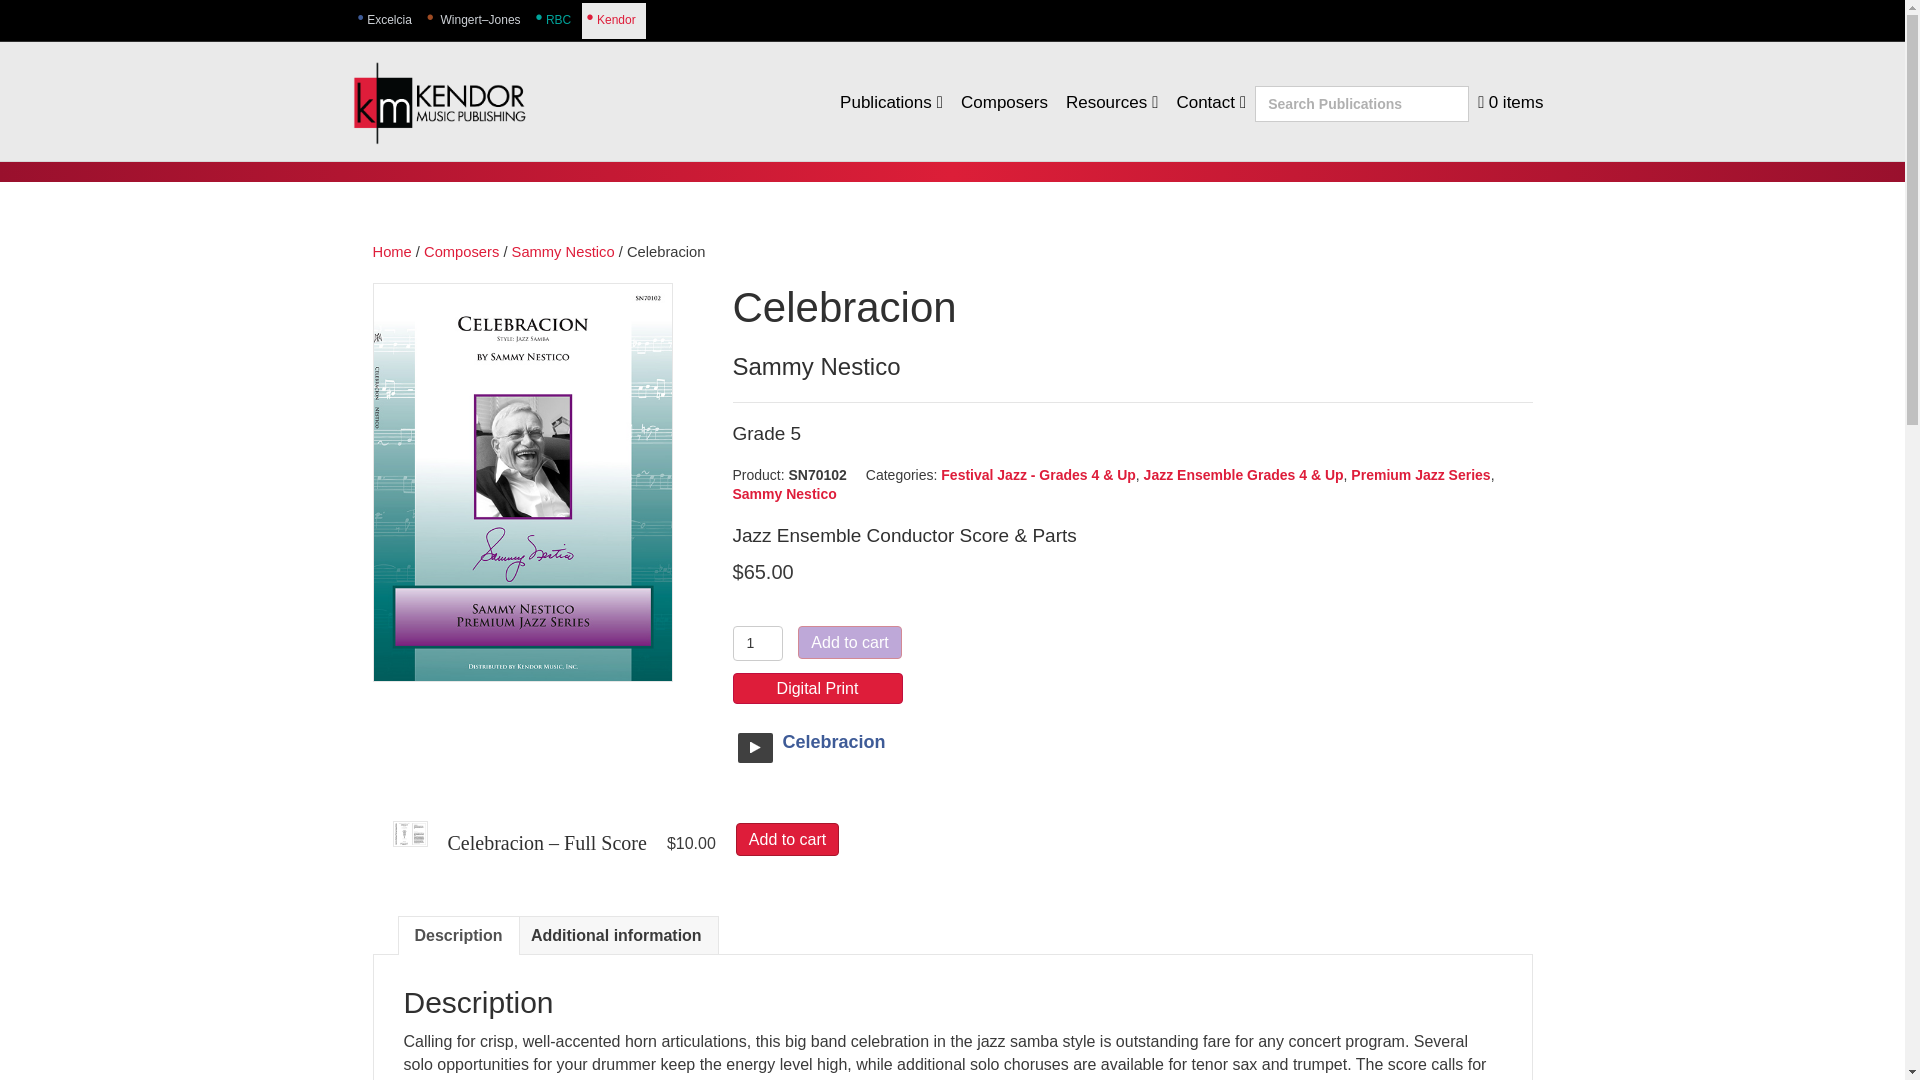 This screenshot has width=1920, height=1080. I want to click on Digital Print, so click(816, 688).